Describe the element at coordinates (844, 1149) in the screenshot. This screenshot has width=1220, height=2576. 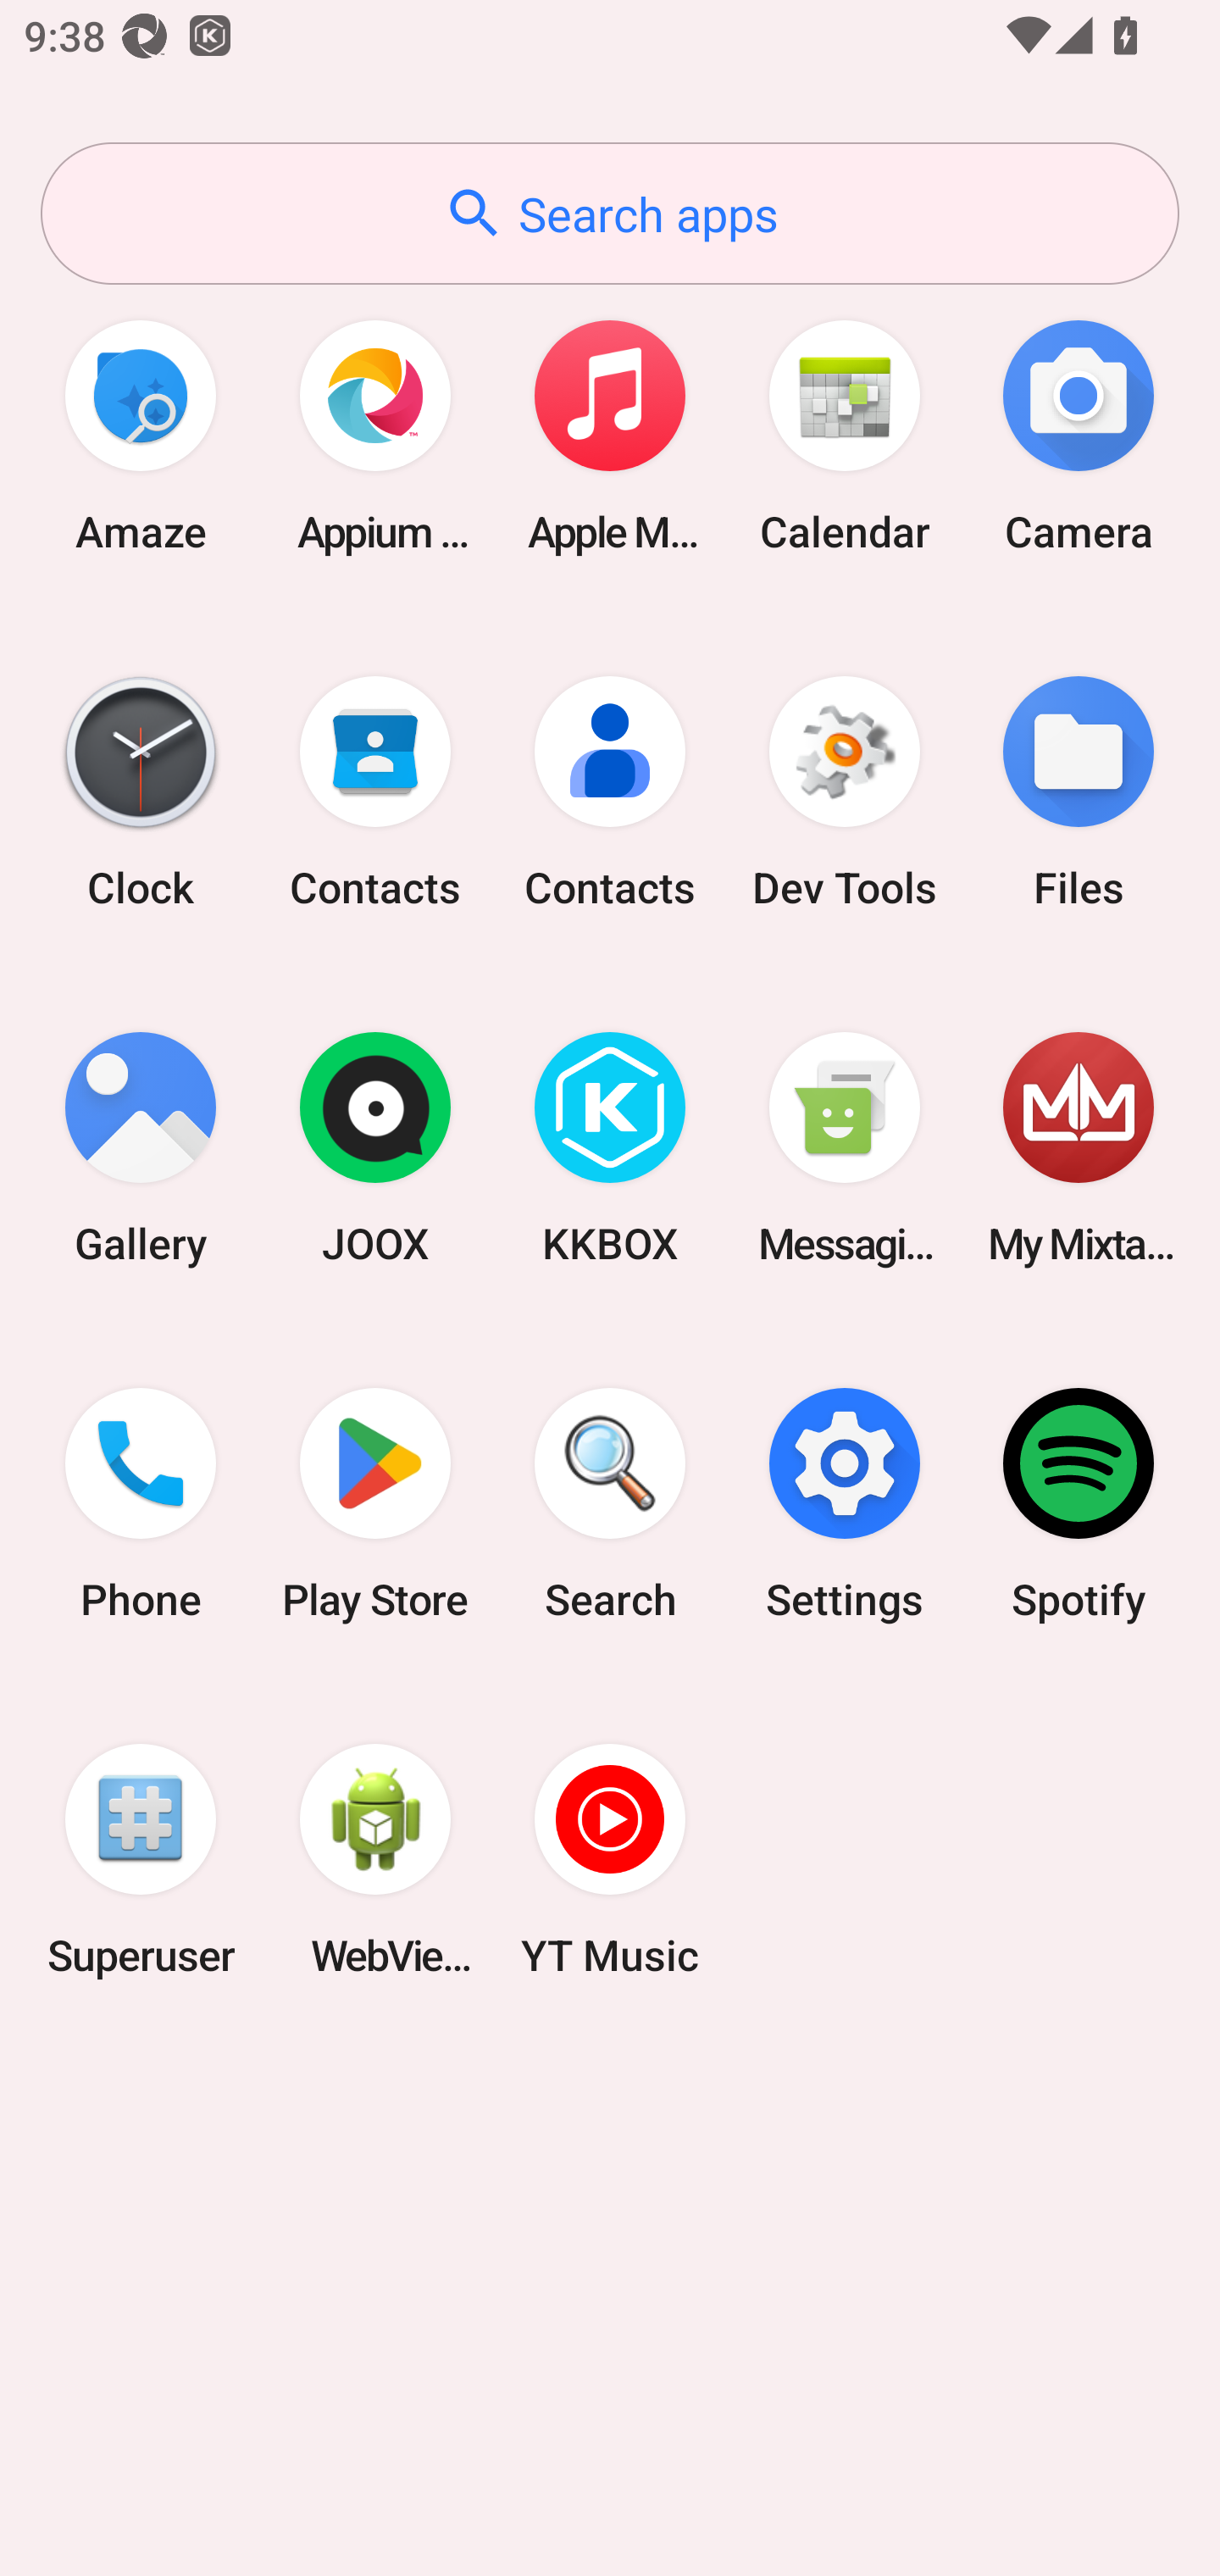
I see `Messaging` at that location.